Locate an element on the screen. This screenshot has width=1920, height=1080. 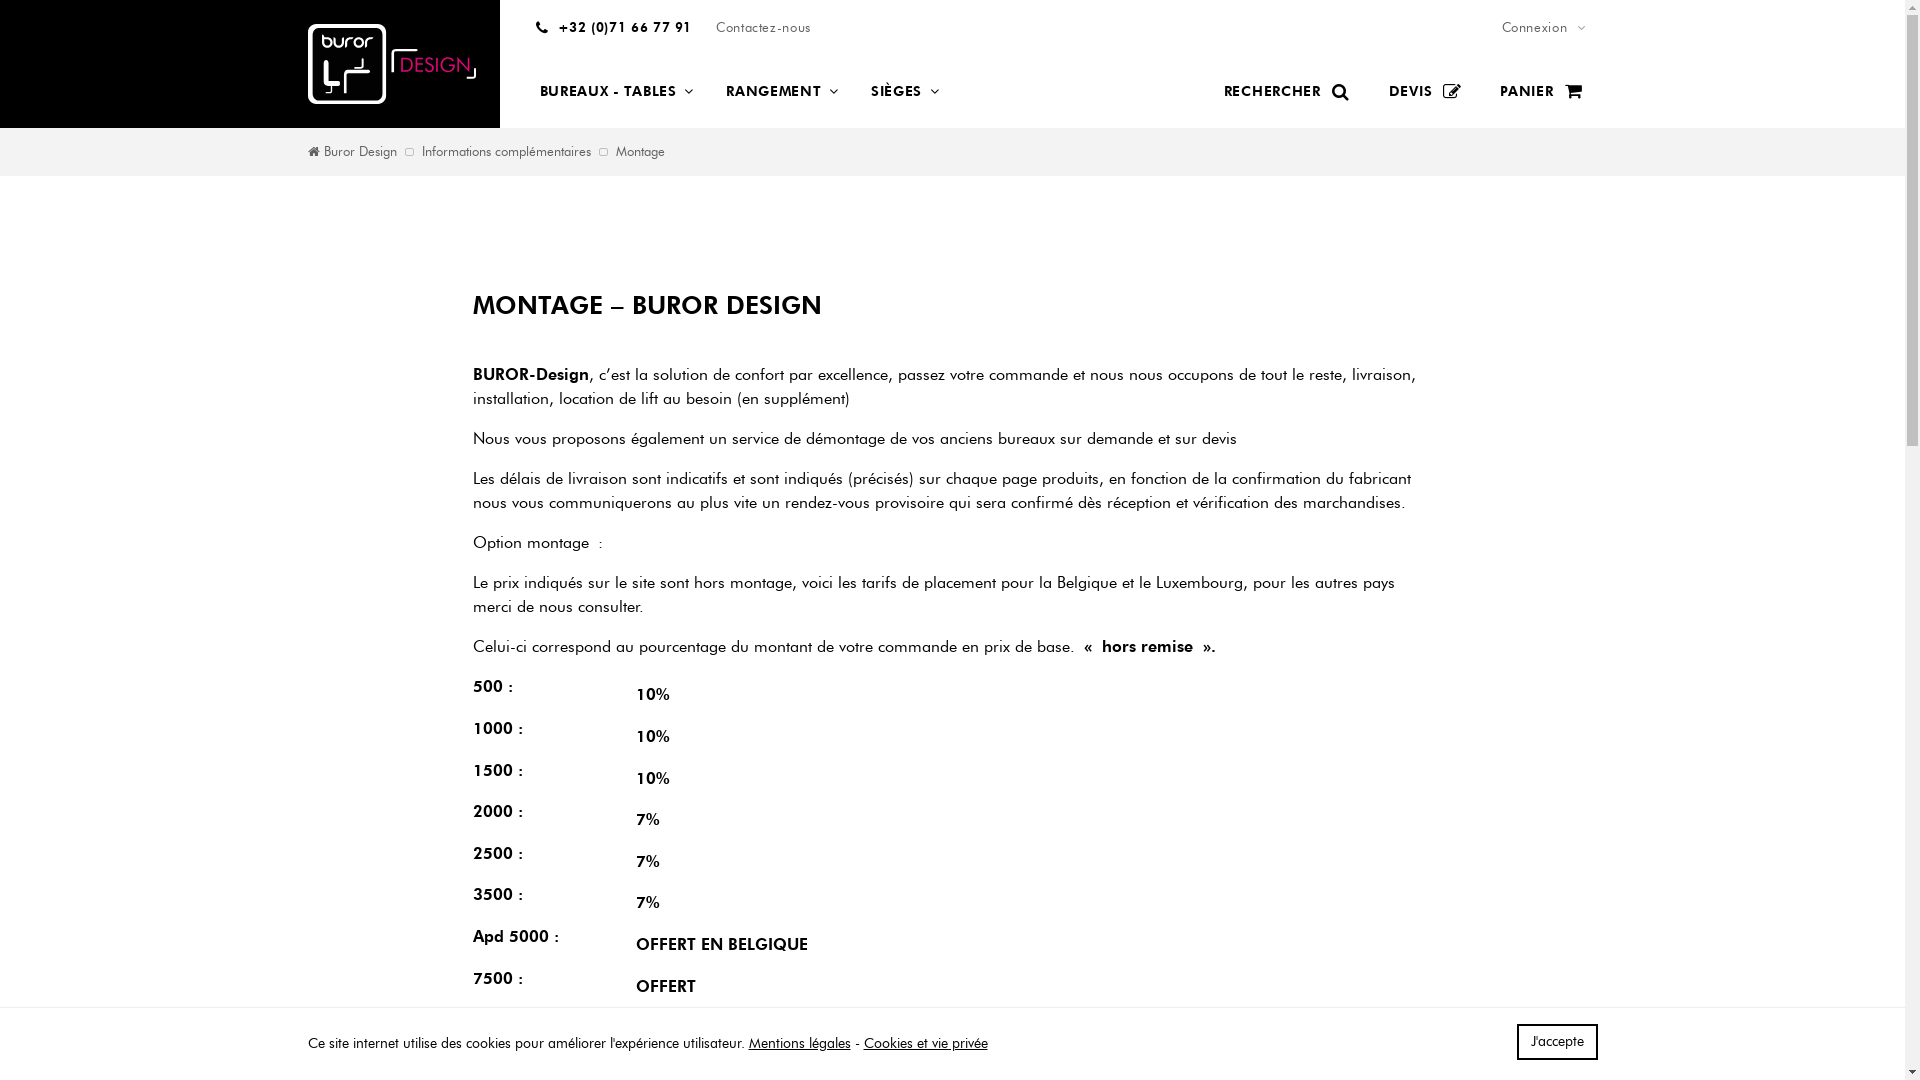
DEVIS is located at coordinates (1427, 92).